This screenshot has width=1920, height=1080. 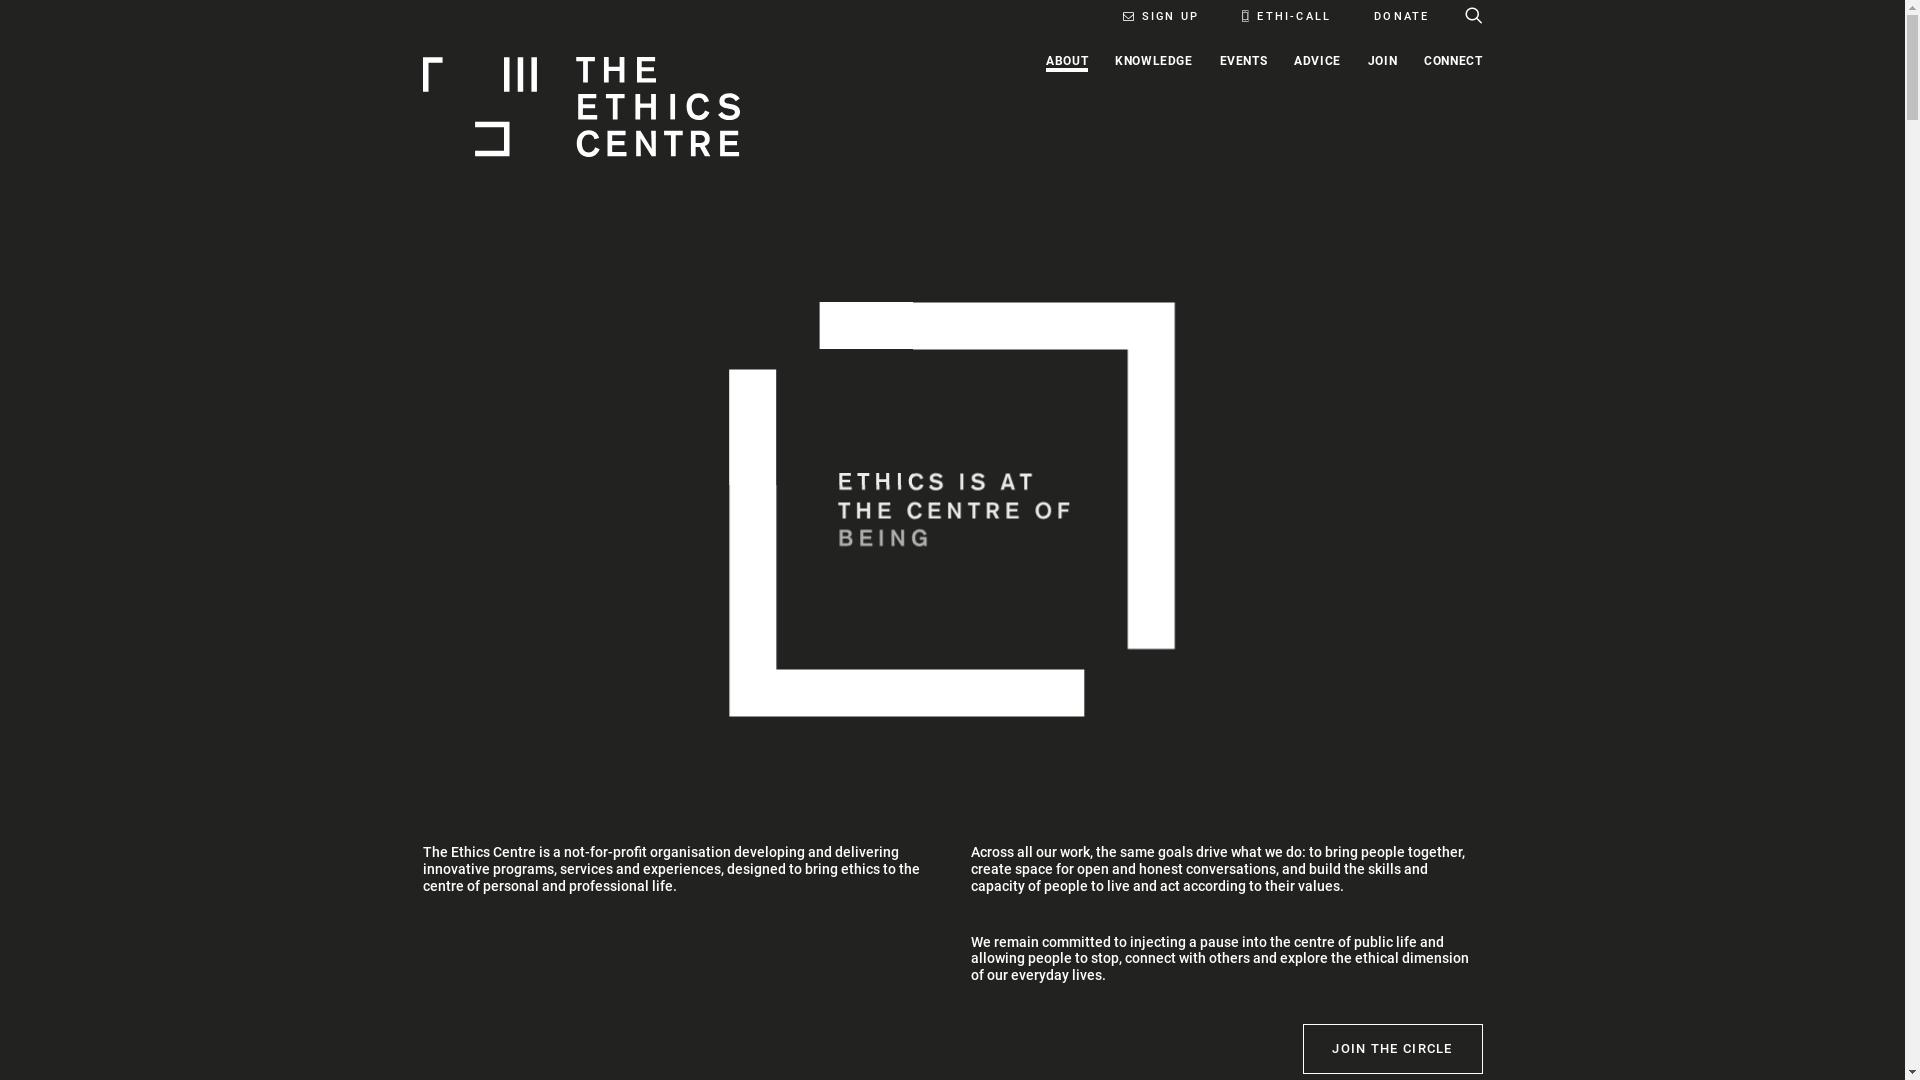 I want to click on EVENTS, so click(x=1244, y=107).